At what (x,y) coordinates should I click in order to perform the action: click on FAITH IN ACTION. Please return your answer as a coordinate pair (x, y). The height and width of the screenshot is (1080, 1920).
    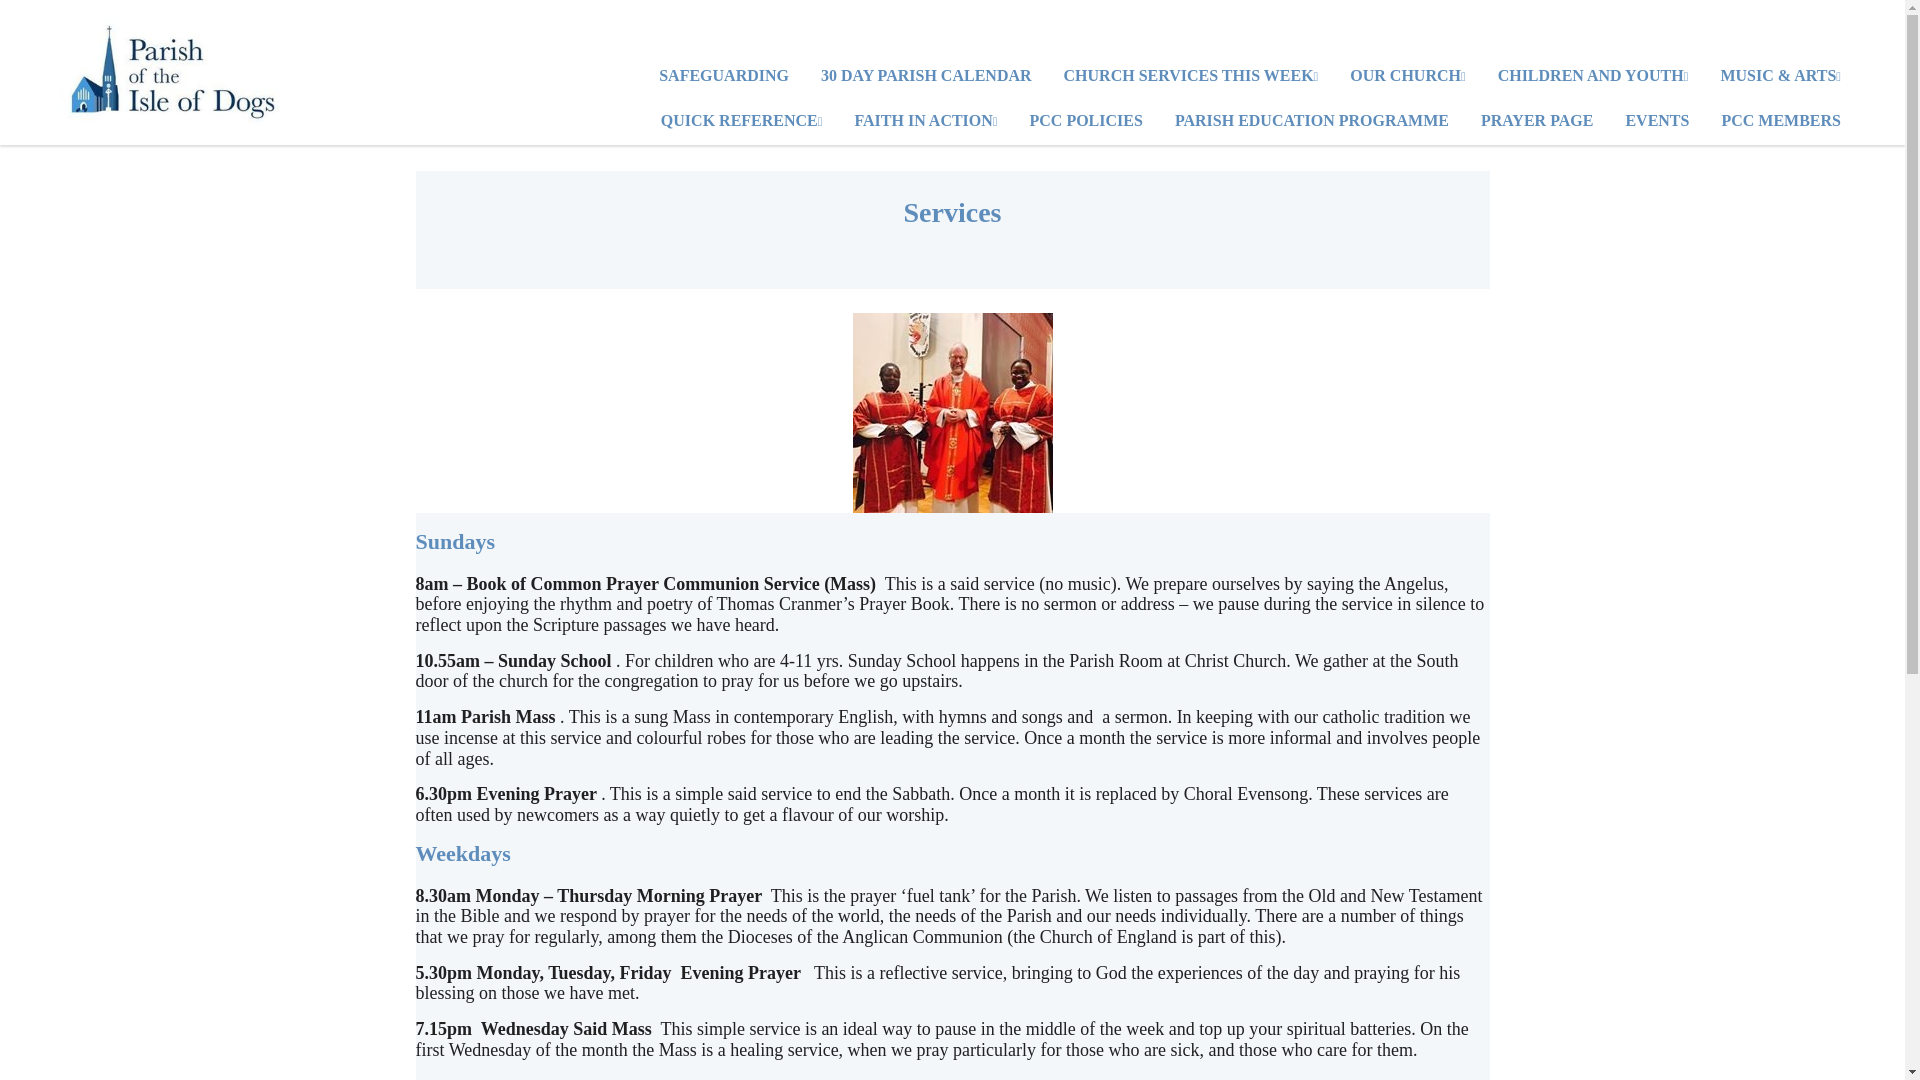
    Looking at the image, I should click on (925, 122).